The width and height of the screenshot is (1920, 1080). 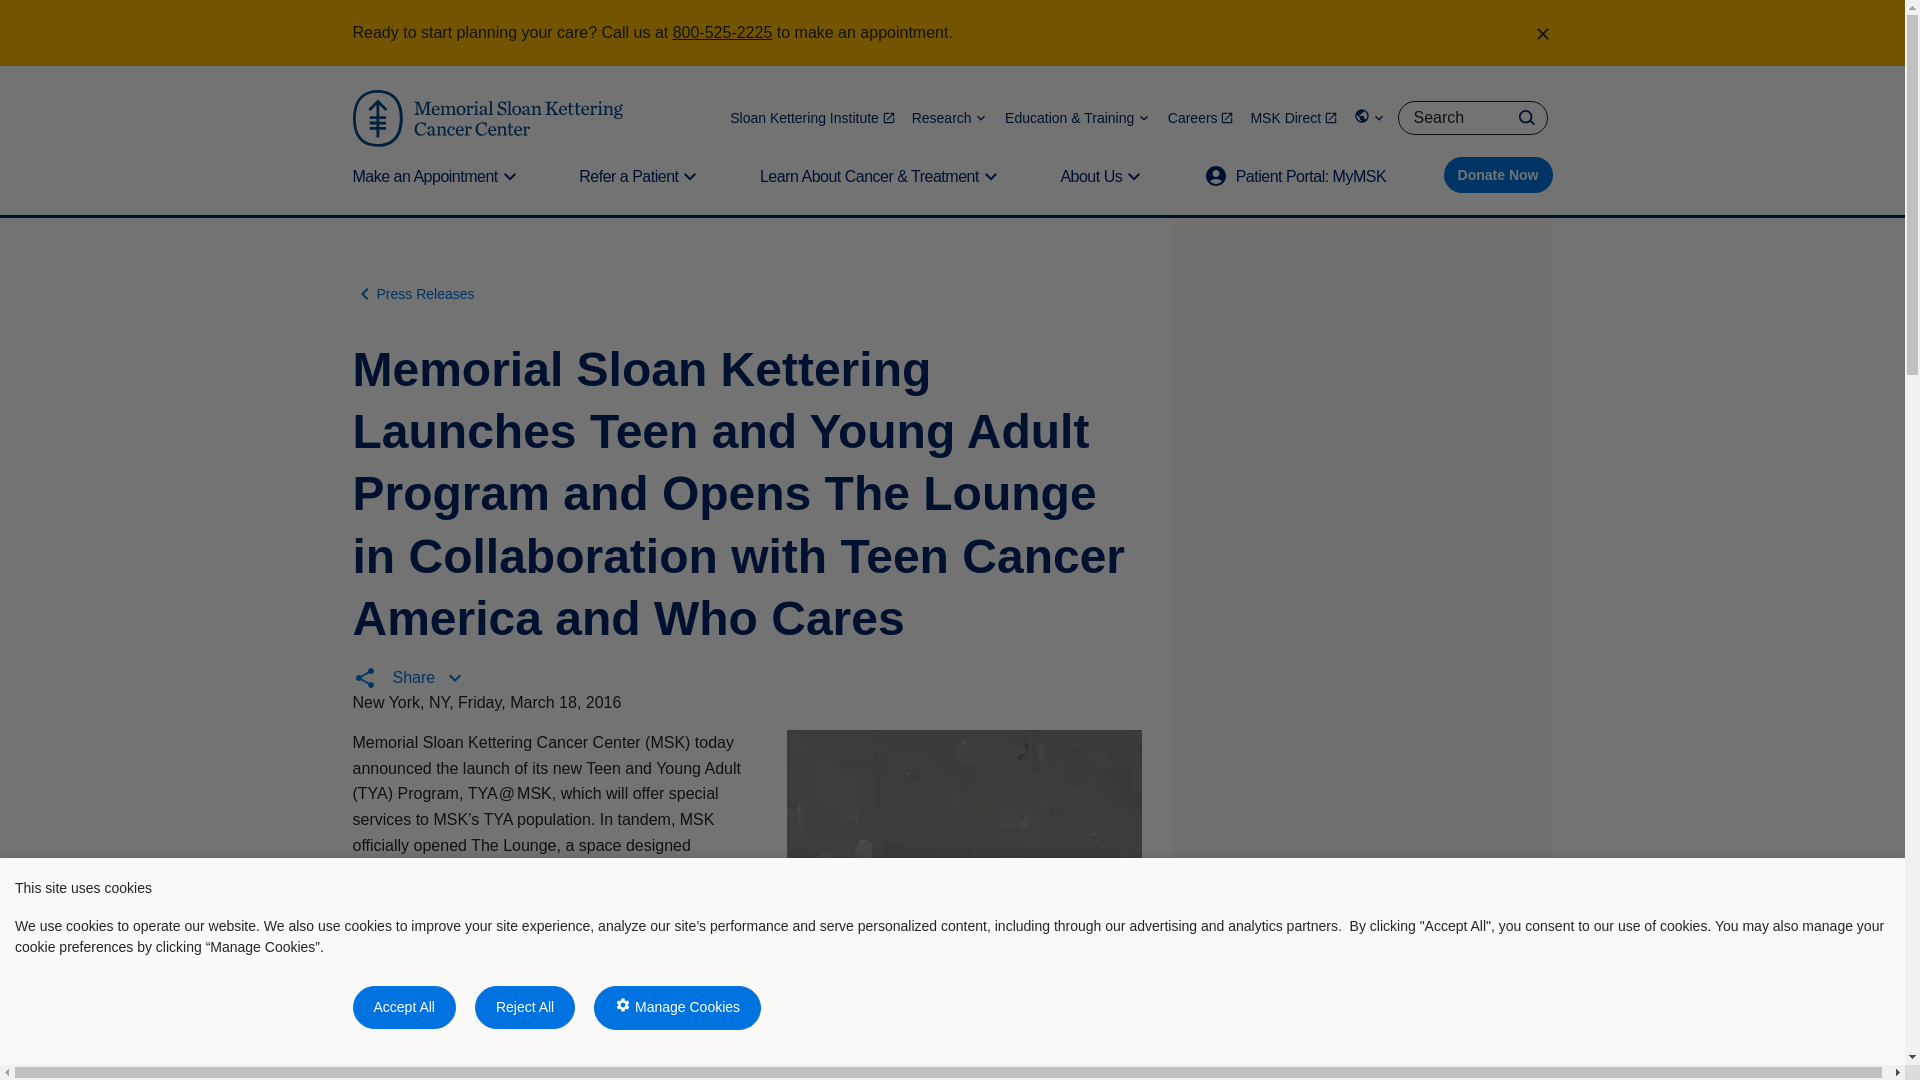 I want to click on Reject All, so click(x=524, y=1008).